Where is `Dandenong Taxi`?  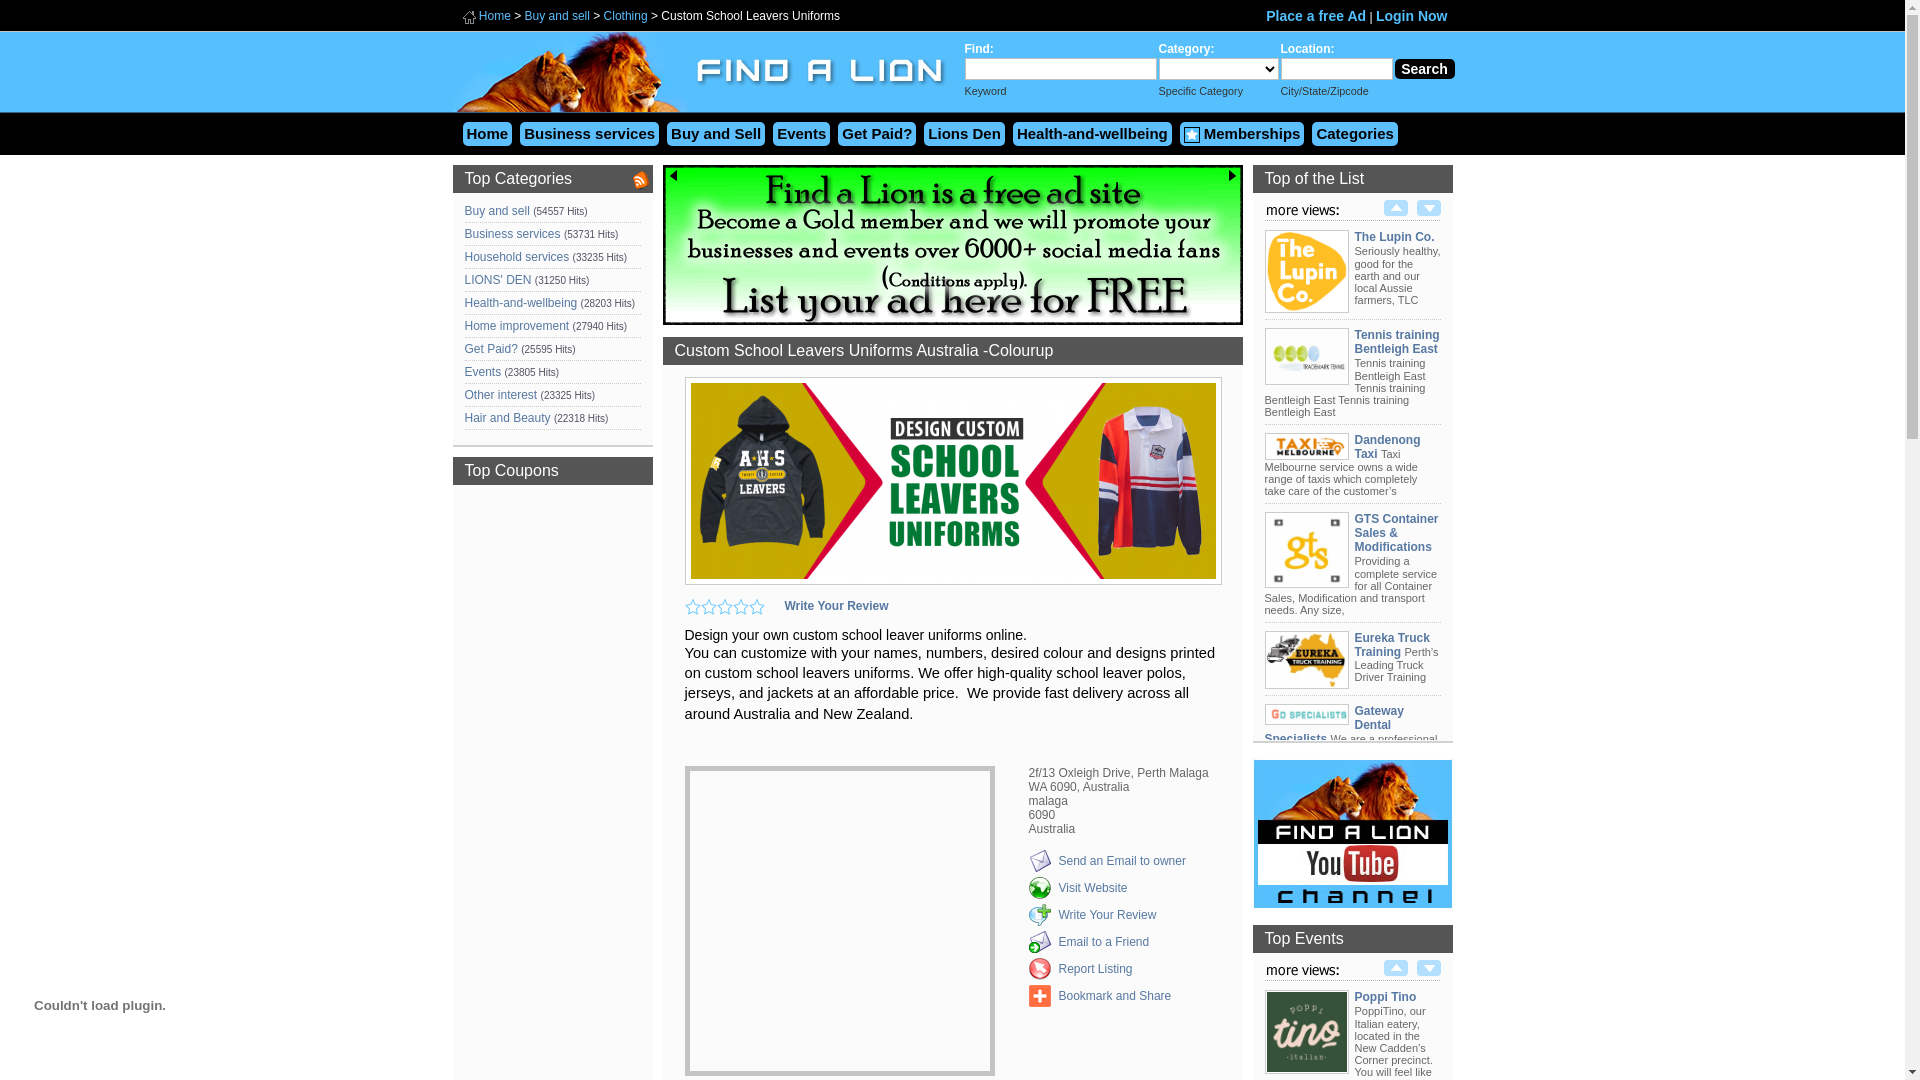
Dandenong Taxi is located at coordinates (1306, 454).